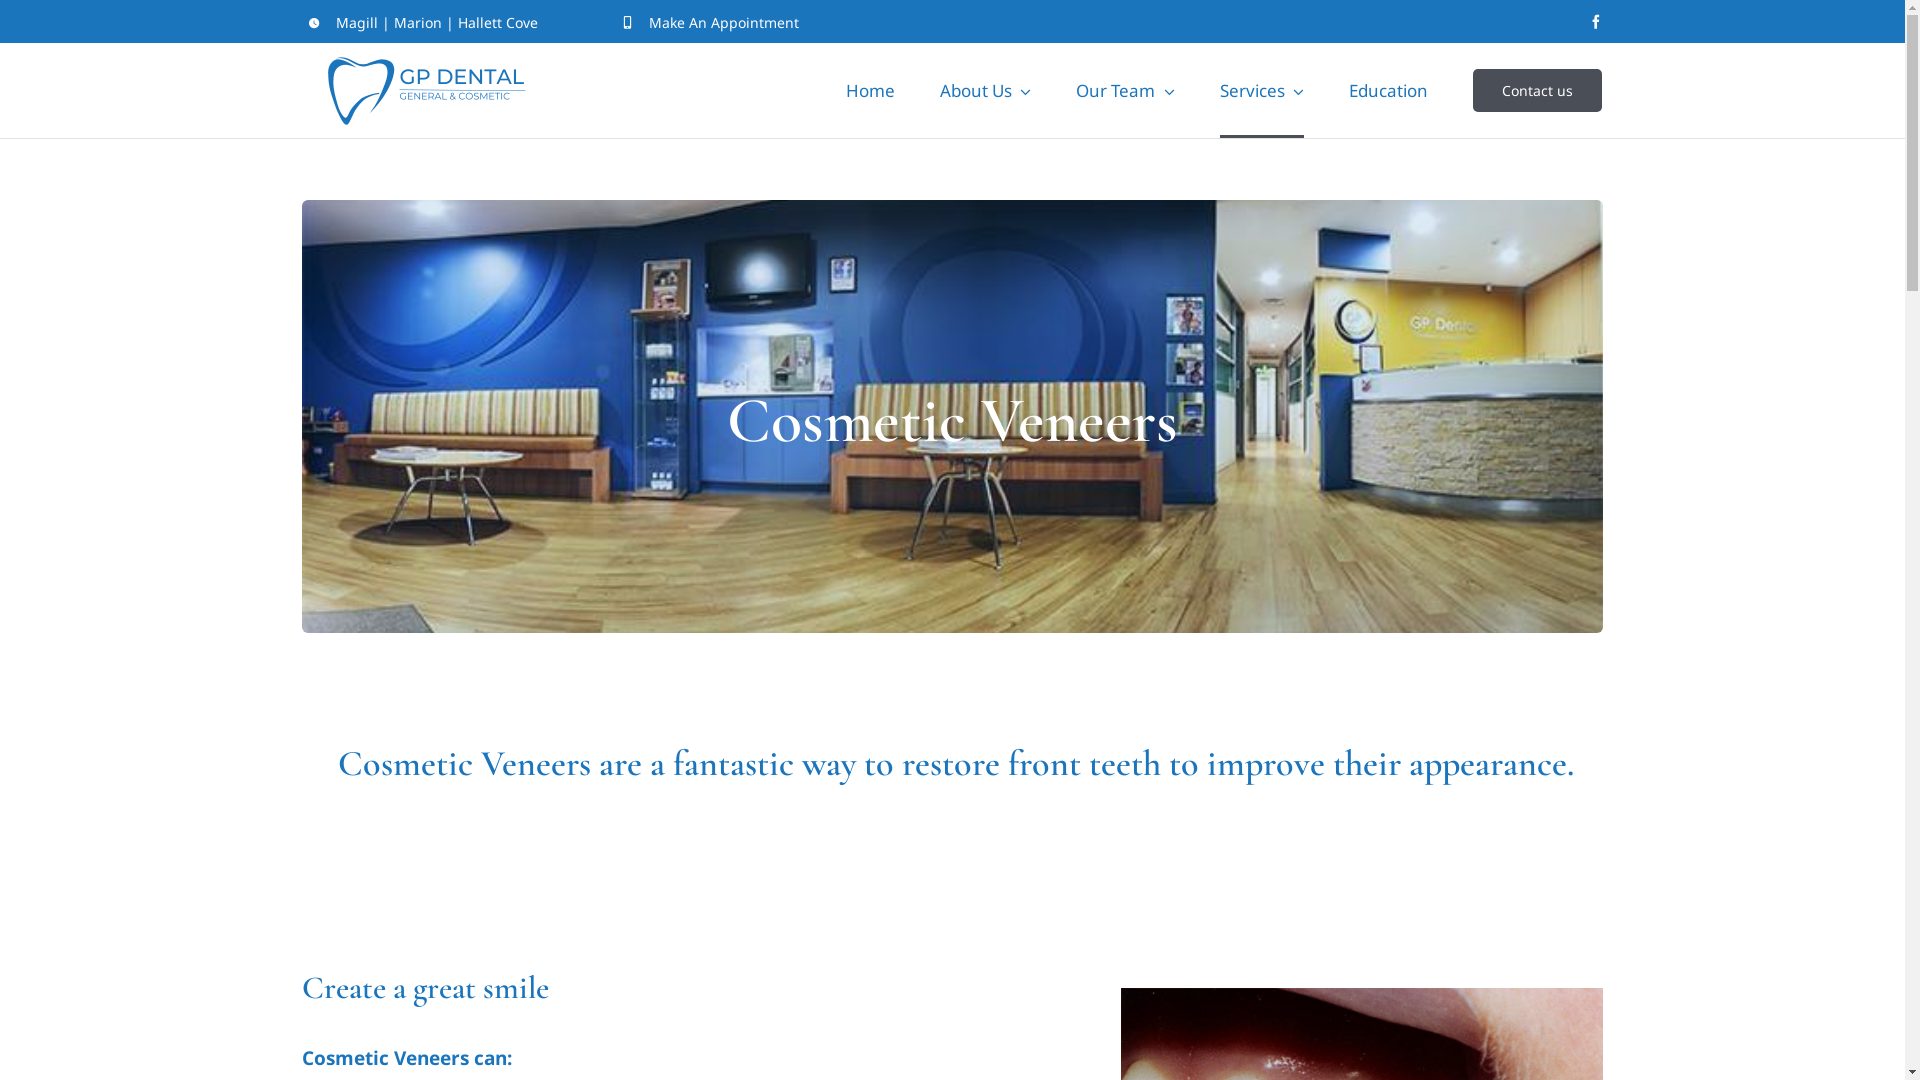 This screenshot has width=1920, height=1080. I want to click on About Us, so click(986, 90).